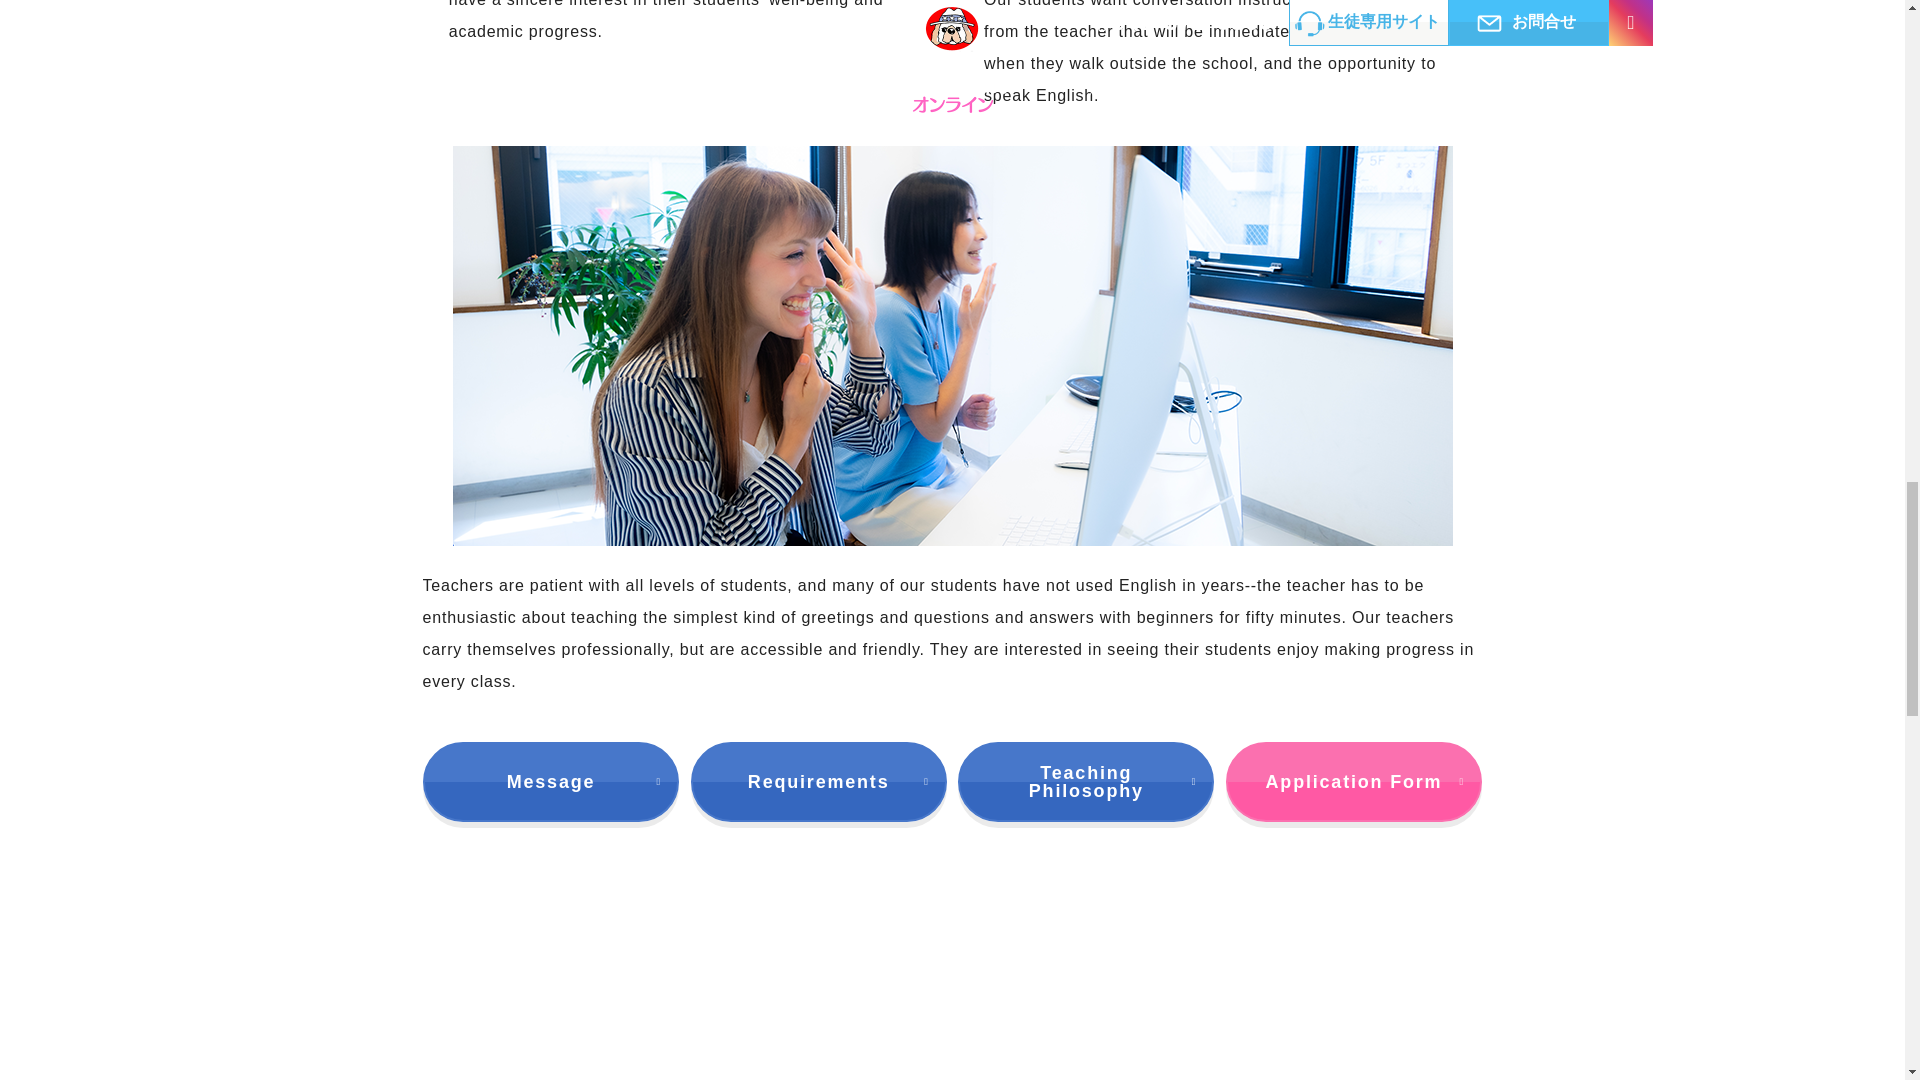 Image resolution: width=1920 pixels, height=1080 pixels. I want to click on Requirements, so click(818, 781).